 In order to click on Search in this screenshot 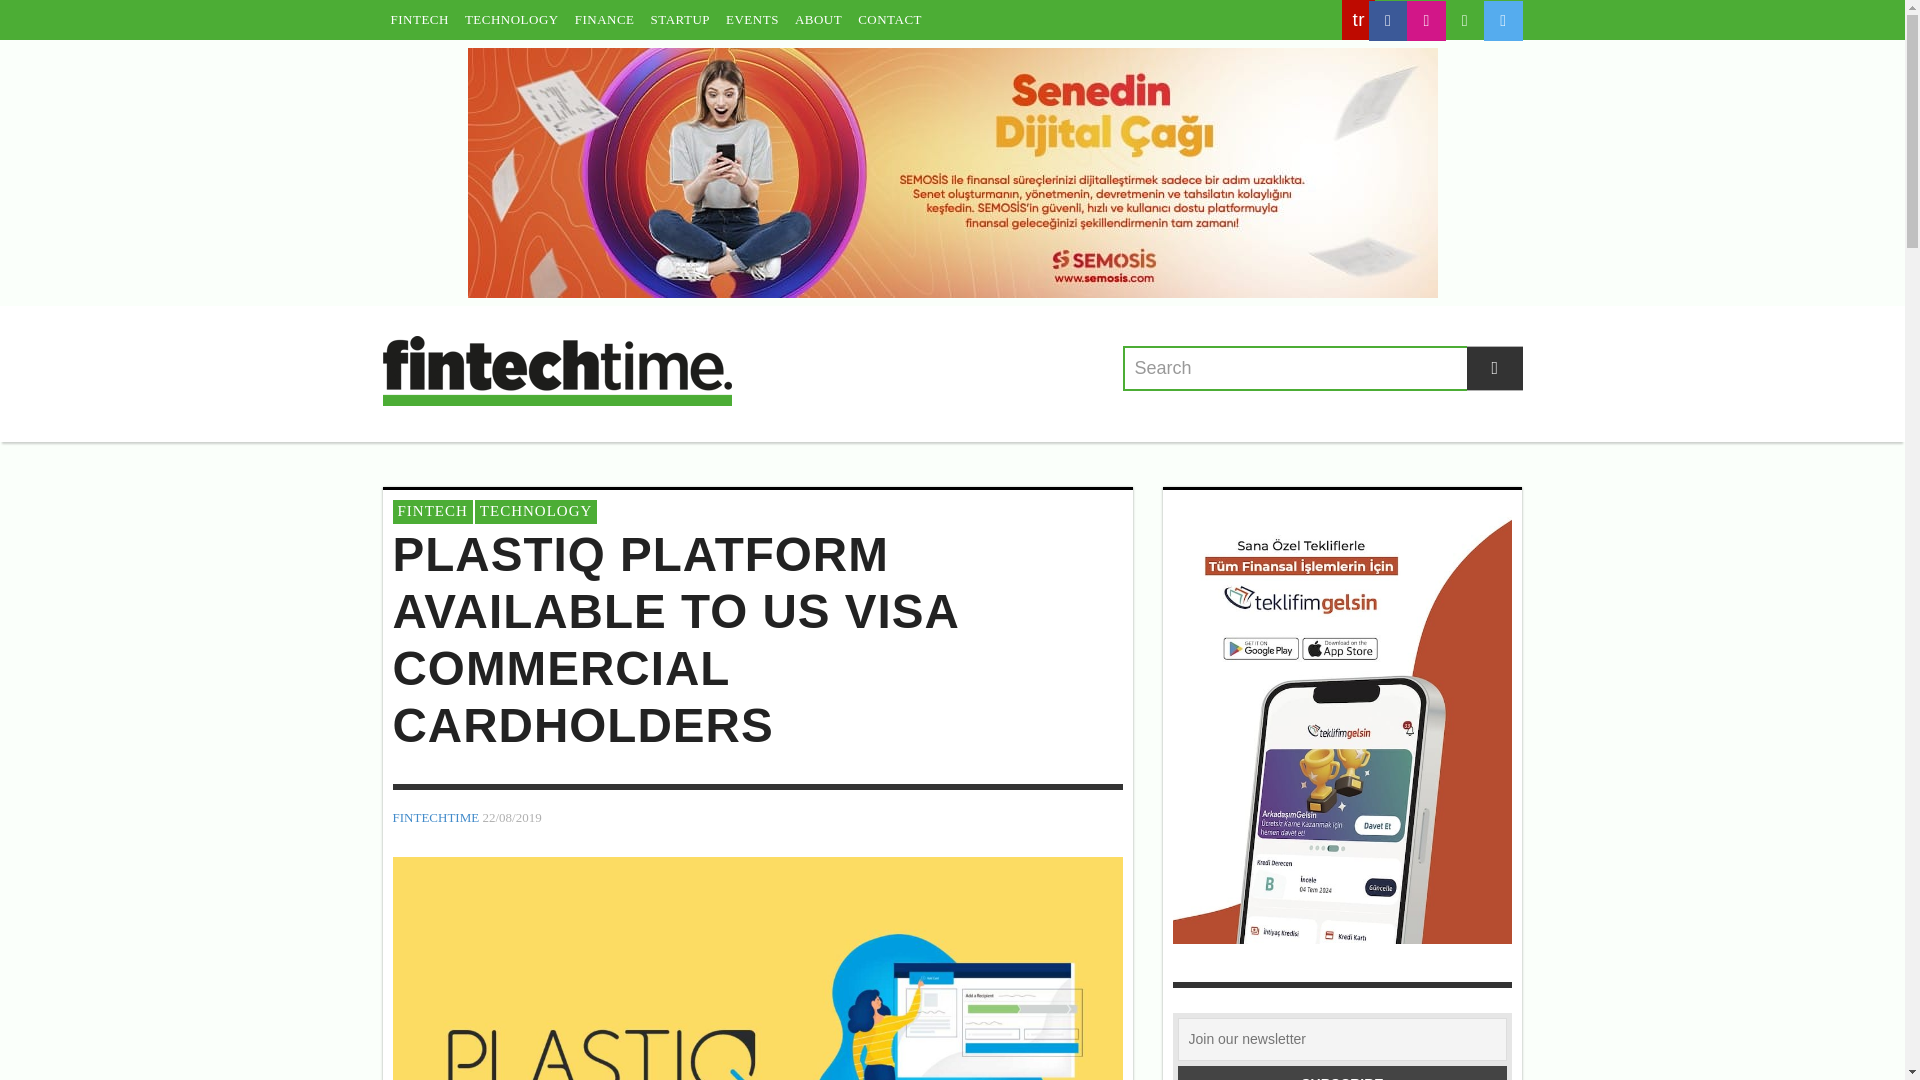, I will do `click(1322, 368)`.